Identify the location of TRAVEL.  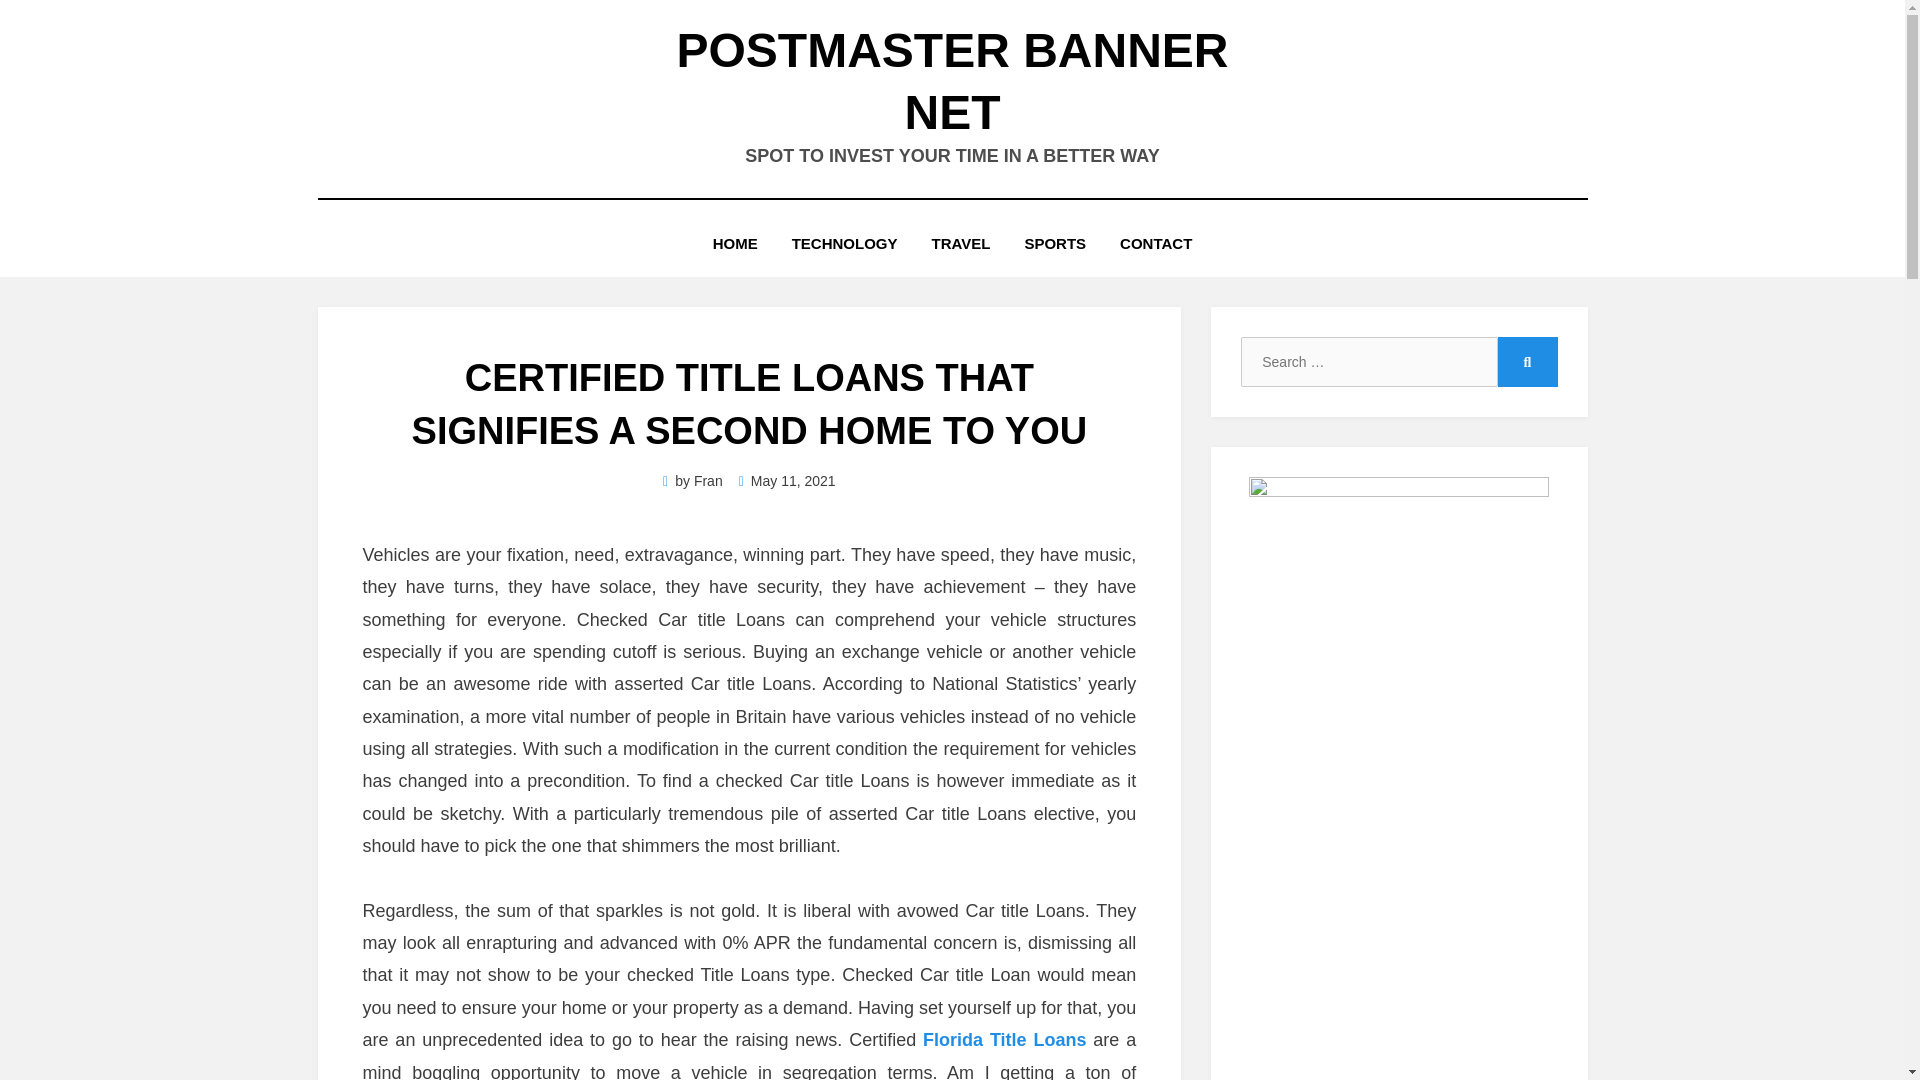
(962, 244).